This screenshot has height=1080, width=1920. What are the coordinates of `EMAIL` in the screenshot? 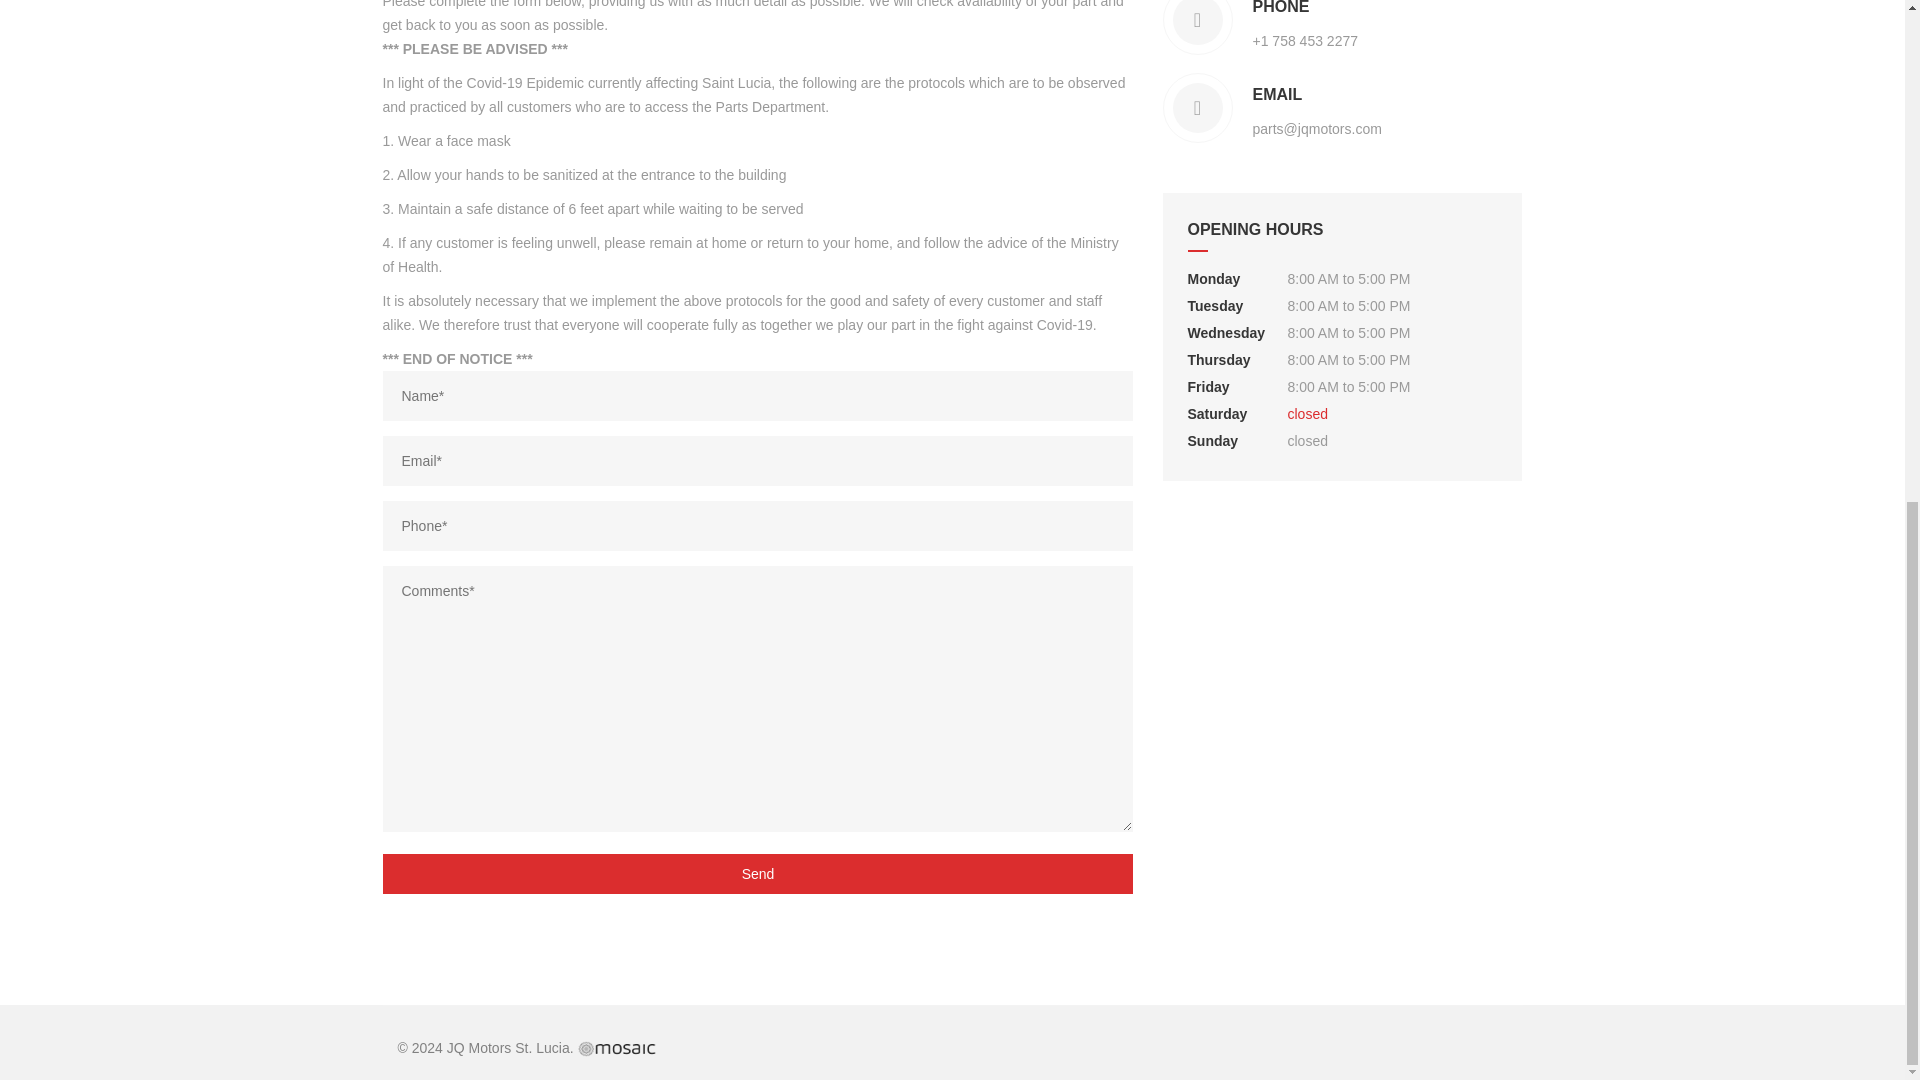 It's located at (1316, 94).